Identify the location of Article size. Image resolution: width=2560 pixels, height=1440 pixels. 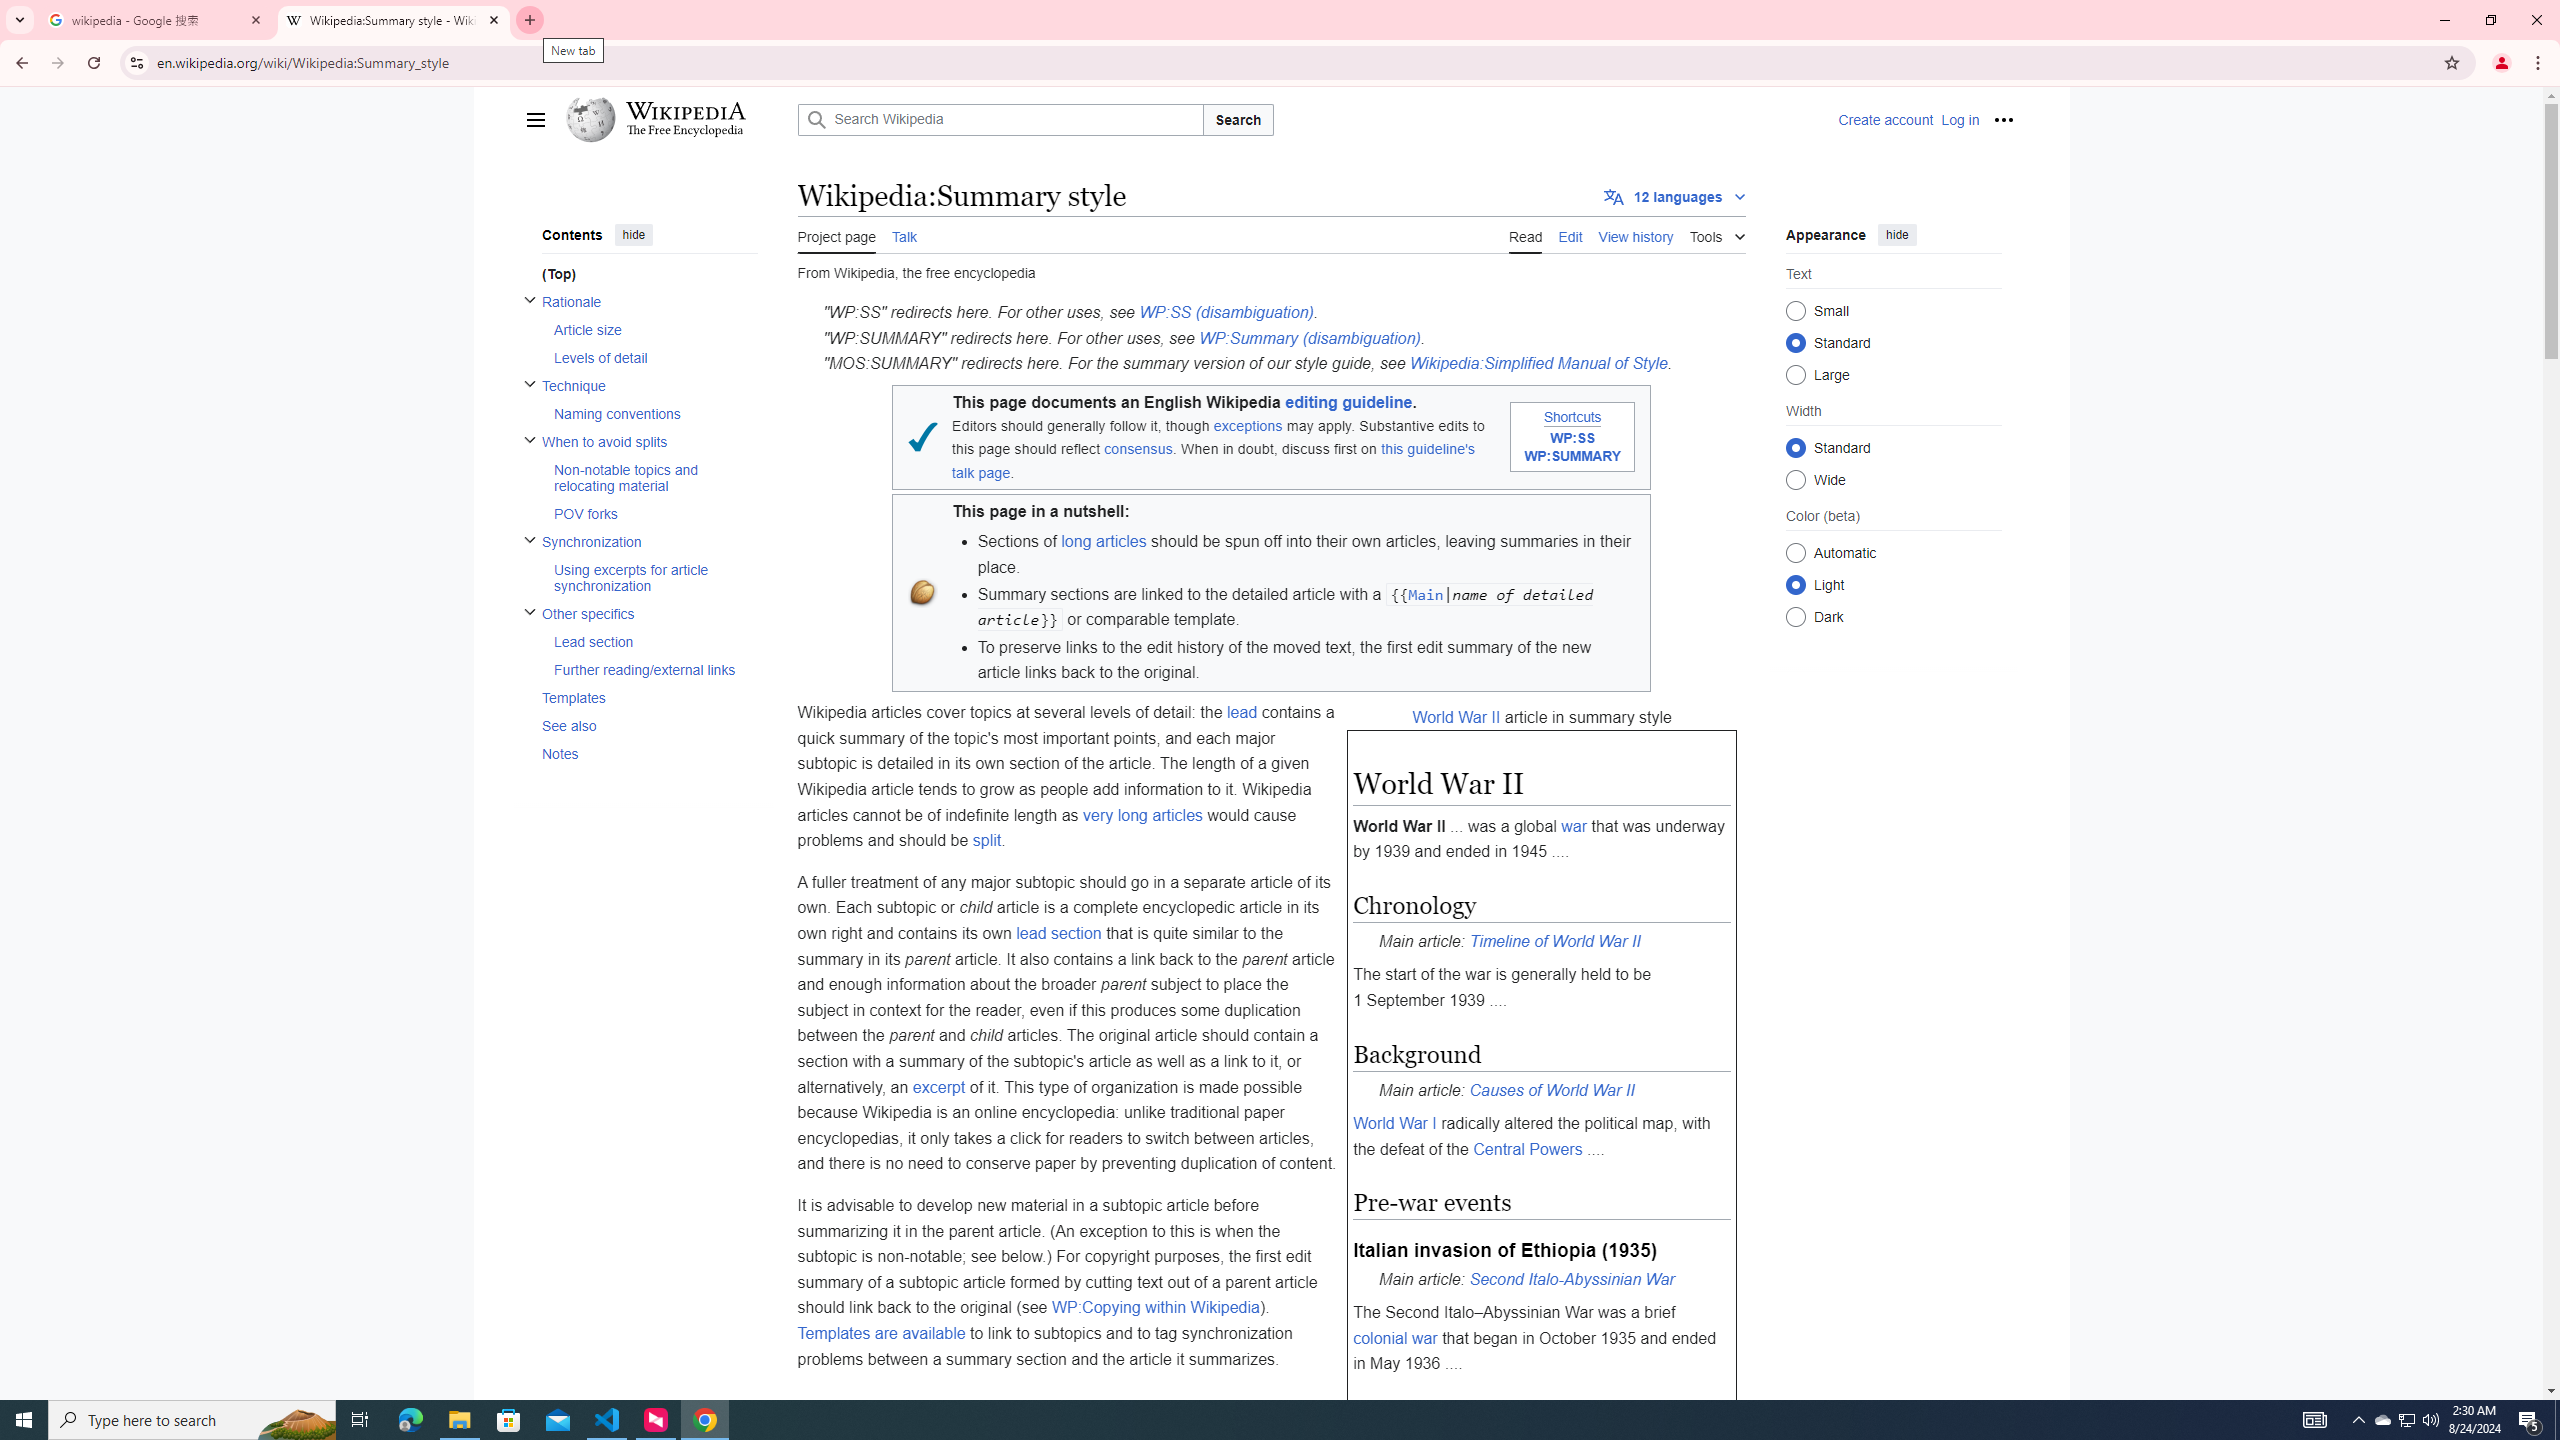
(654, 330).